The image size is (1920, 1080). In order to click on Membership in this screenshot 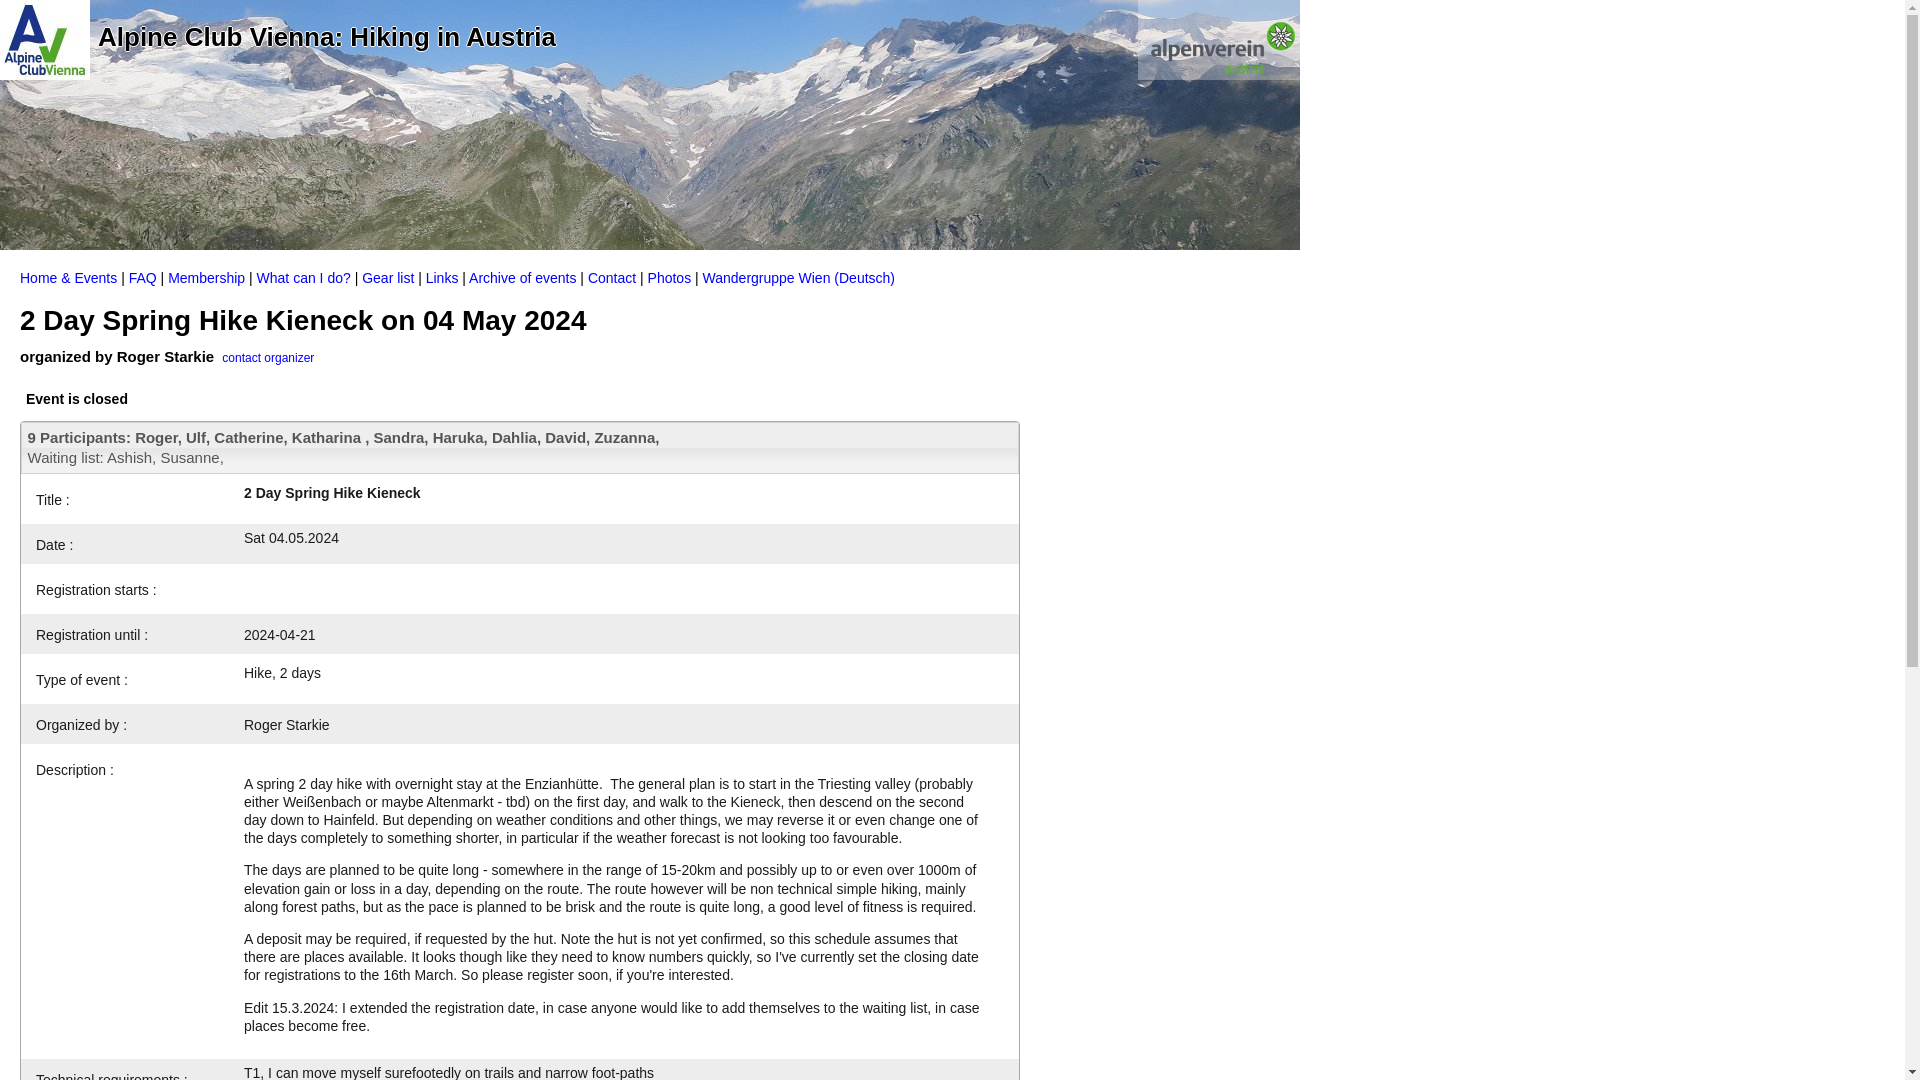, I will do `click(206, 278)`.